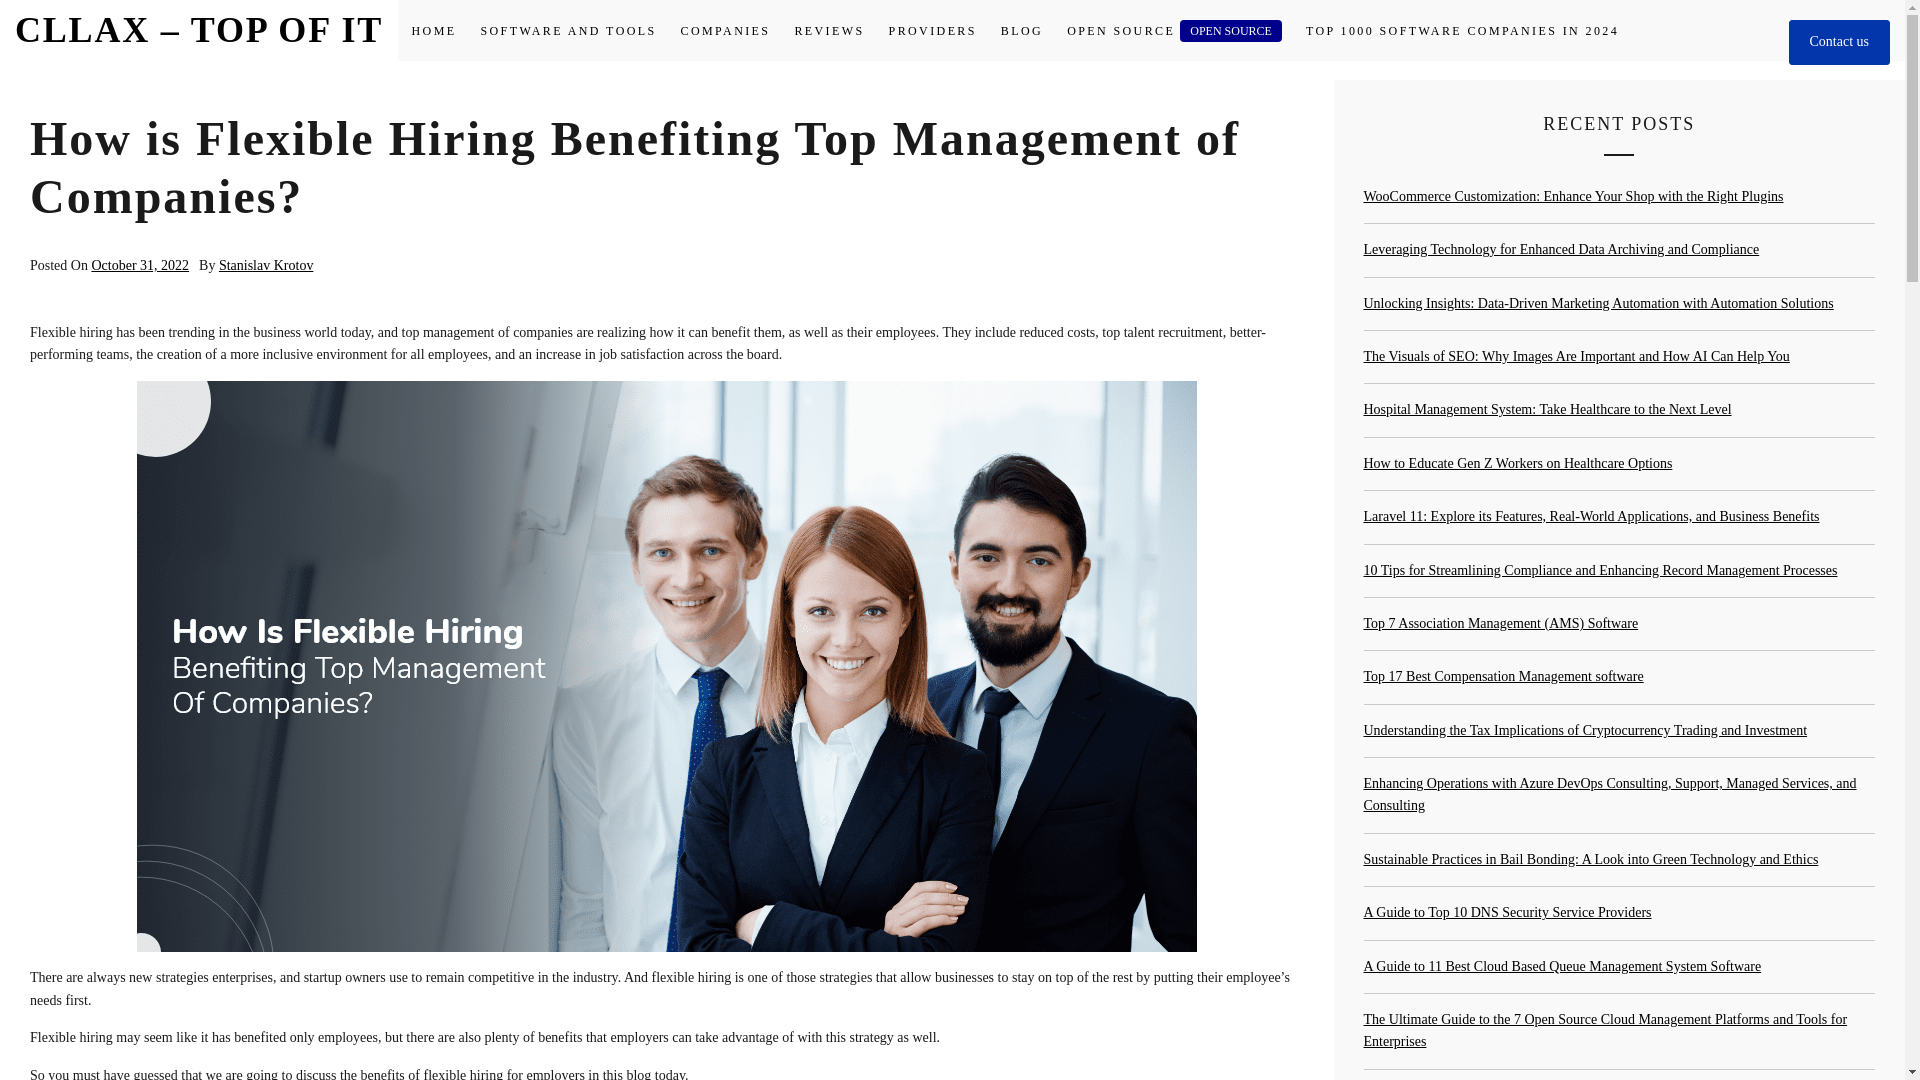  What do you see at coordinates (1052, 538) in the screenshot?
I see `Search` at bounding box center [1052, 538].